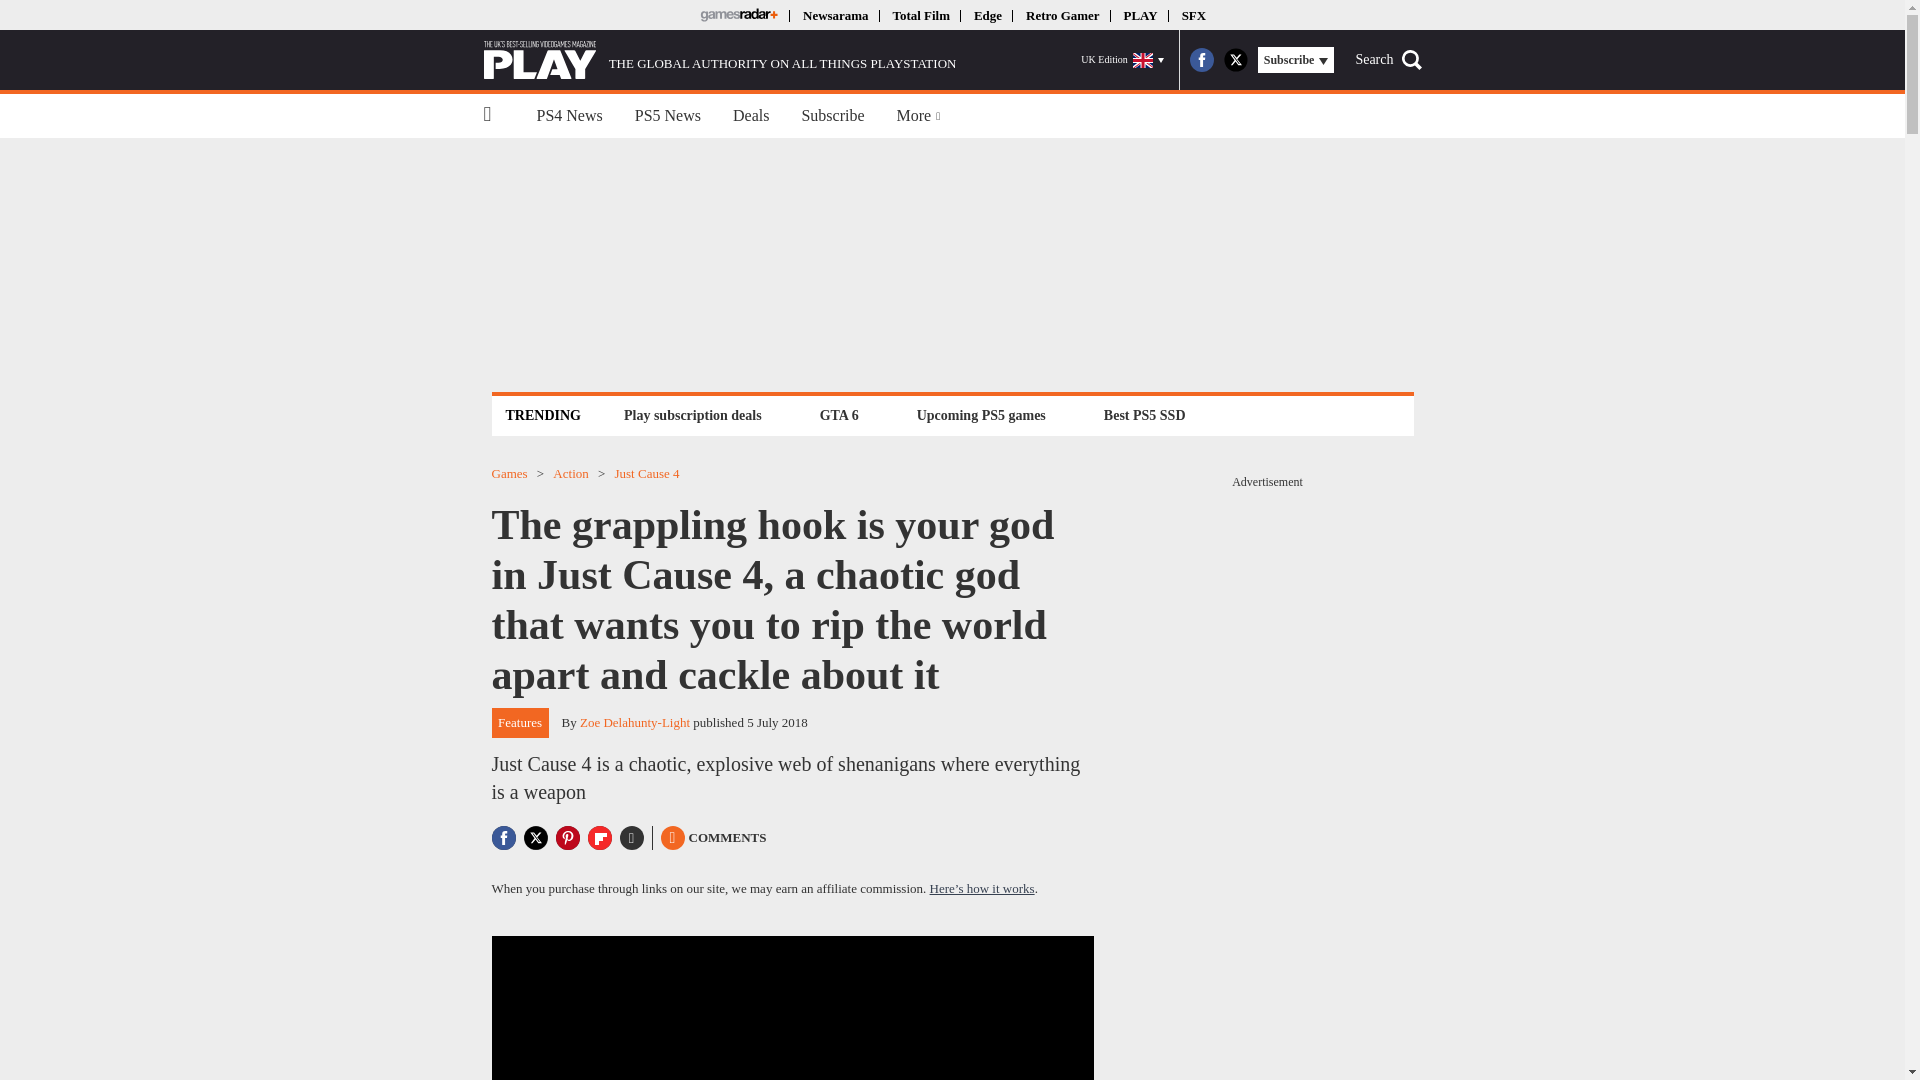 This screenshot has width=1920, height=1080. Describe the element at coordinates (1140, 14) in the screenshot. I see `PLAY` at that location.